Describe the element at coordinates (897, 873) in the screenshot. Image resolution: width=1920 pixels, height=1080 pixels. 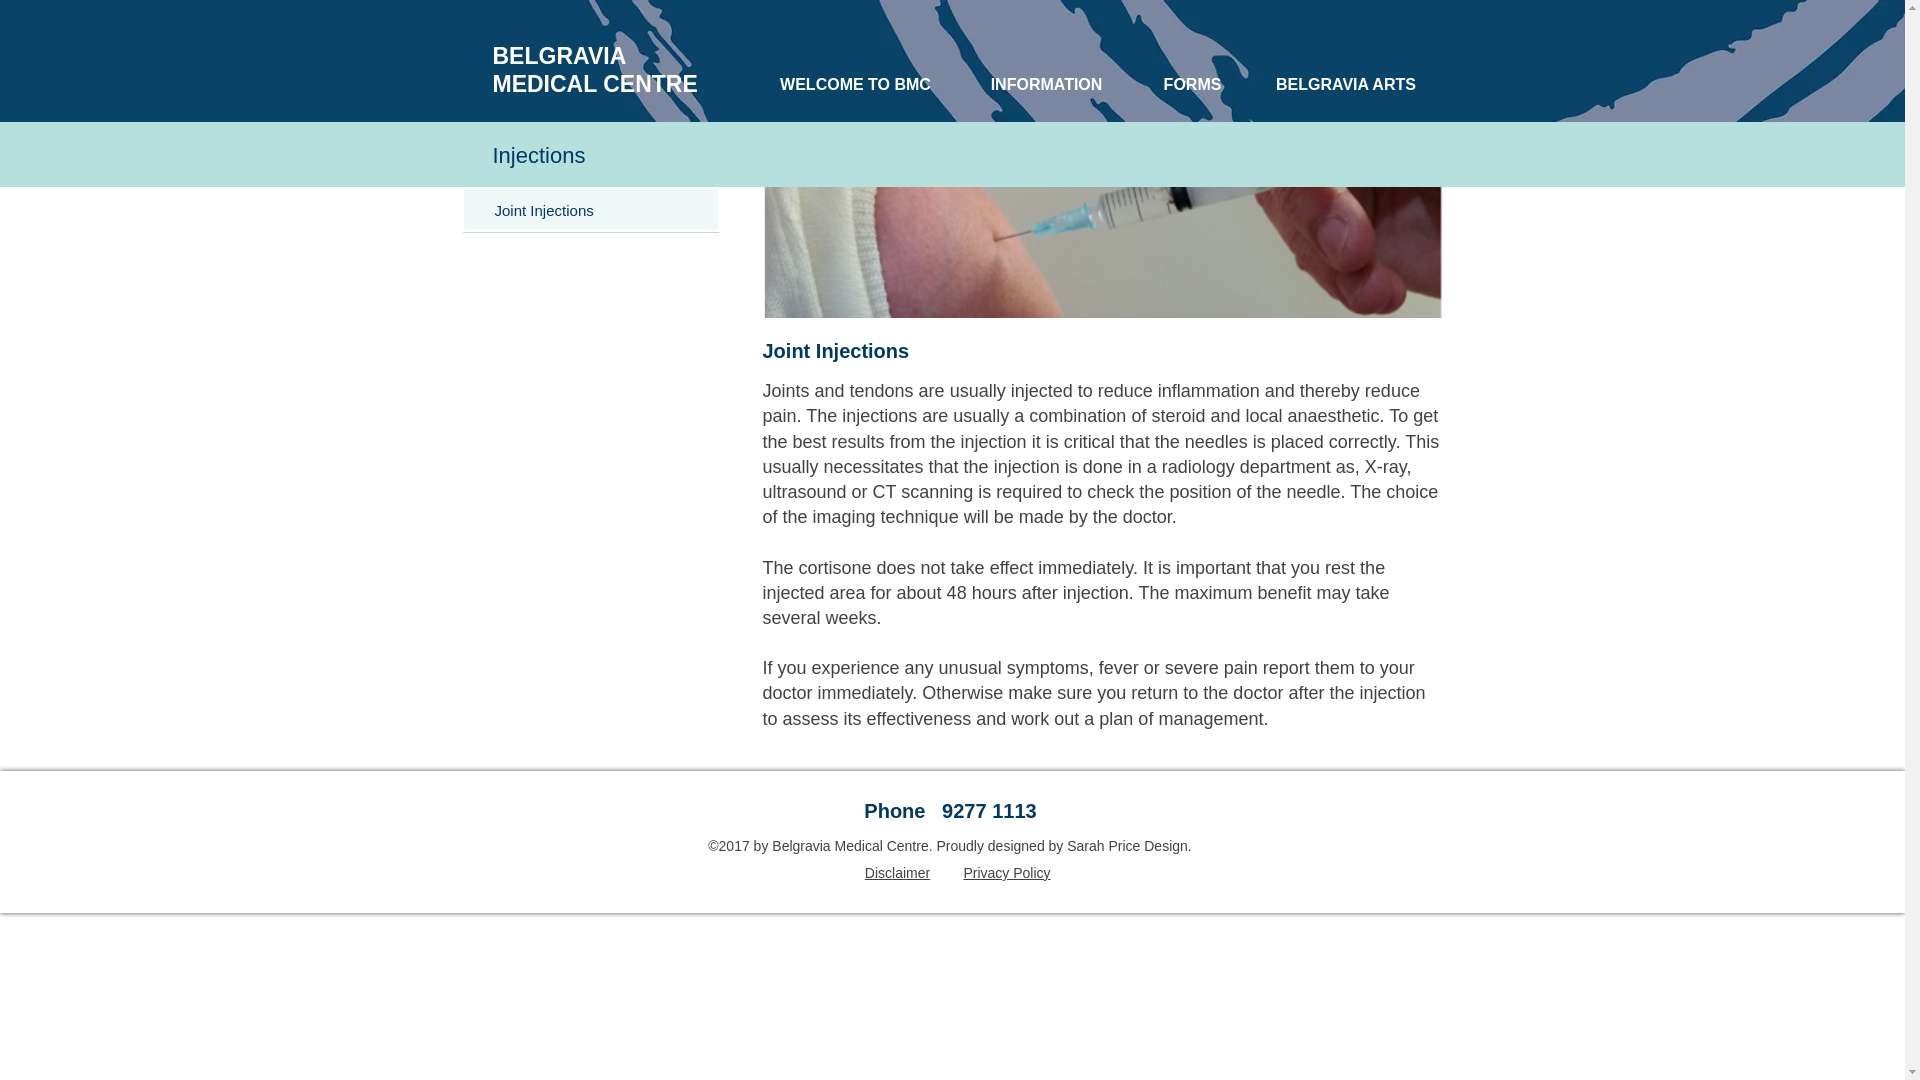
I see `Disclaimer` at that location.